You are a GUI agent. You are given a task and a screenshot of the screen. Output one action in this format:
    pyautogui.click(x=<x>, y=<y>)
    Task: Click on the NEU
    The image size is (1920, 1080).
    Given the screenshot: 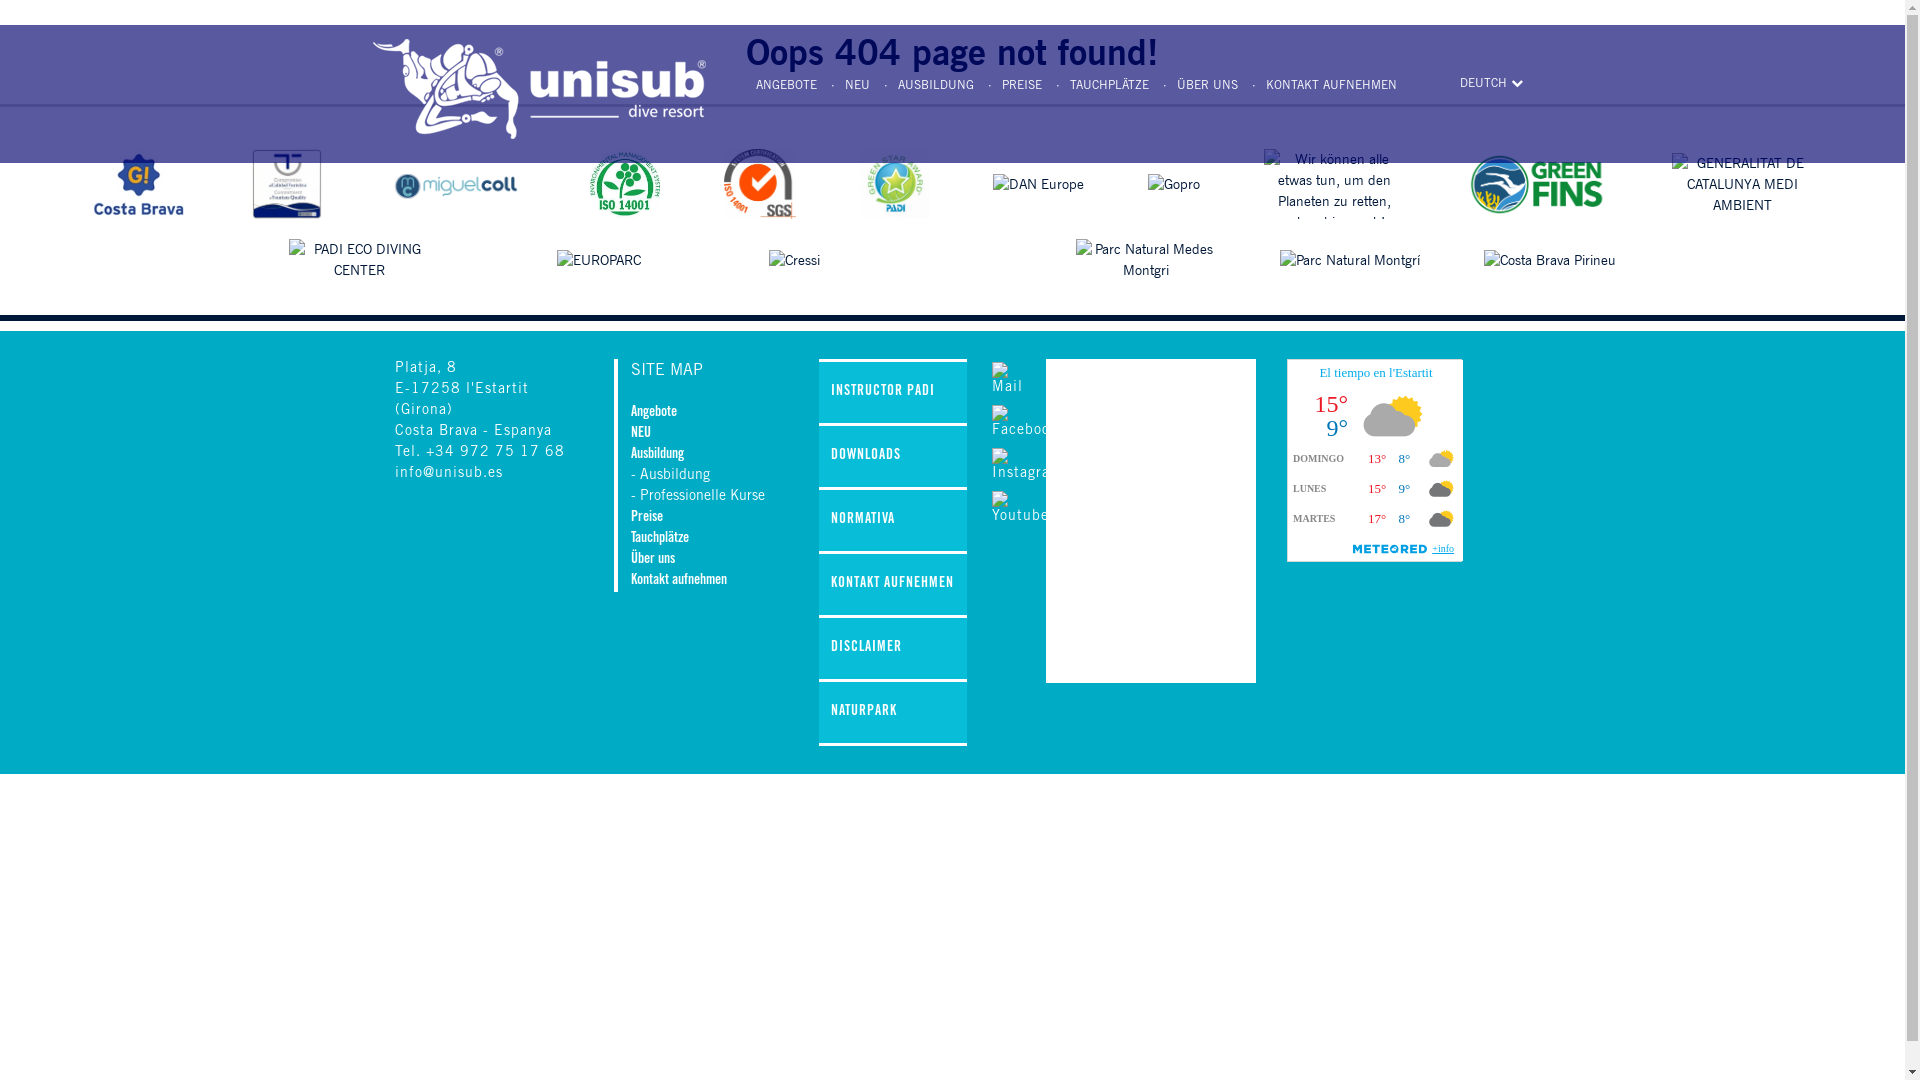 What is the action you would take?
    pyautogui.click(x=844, y=86)
    